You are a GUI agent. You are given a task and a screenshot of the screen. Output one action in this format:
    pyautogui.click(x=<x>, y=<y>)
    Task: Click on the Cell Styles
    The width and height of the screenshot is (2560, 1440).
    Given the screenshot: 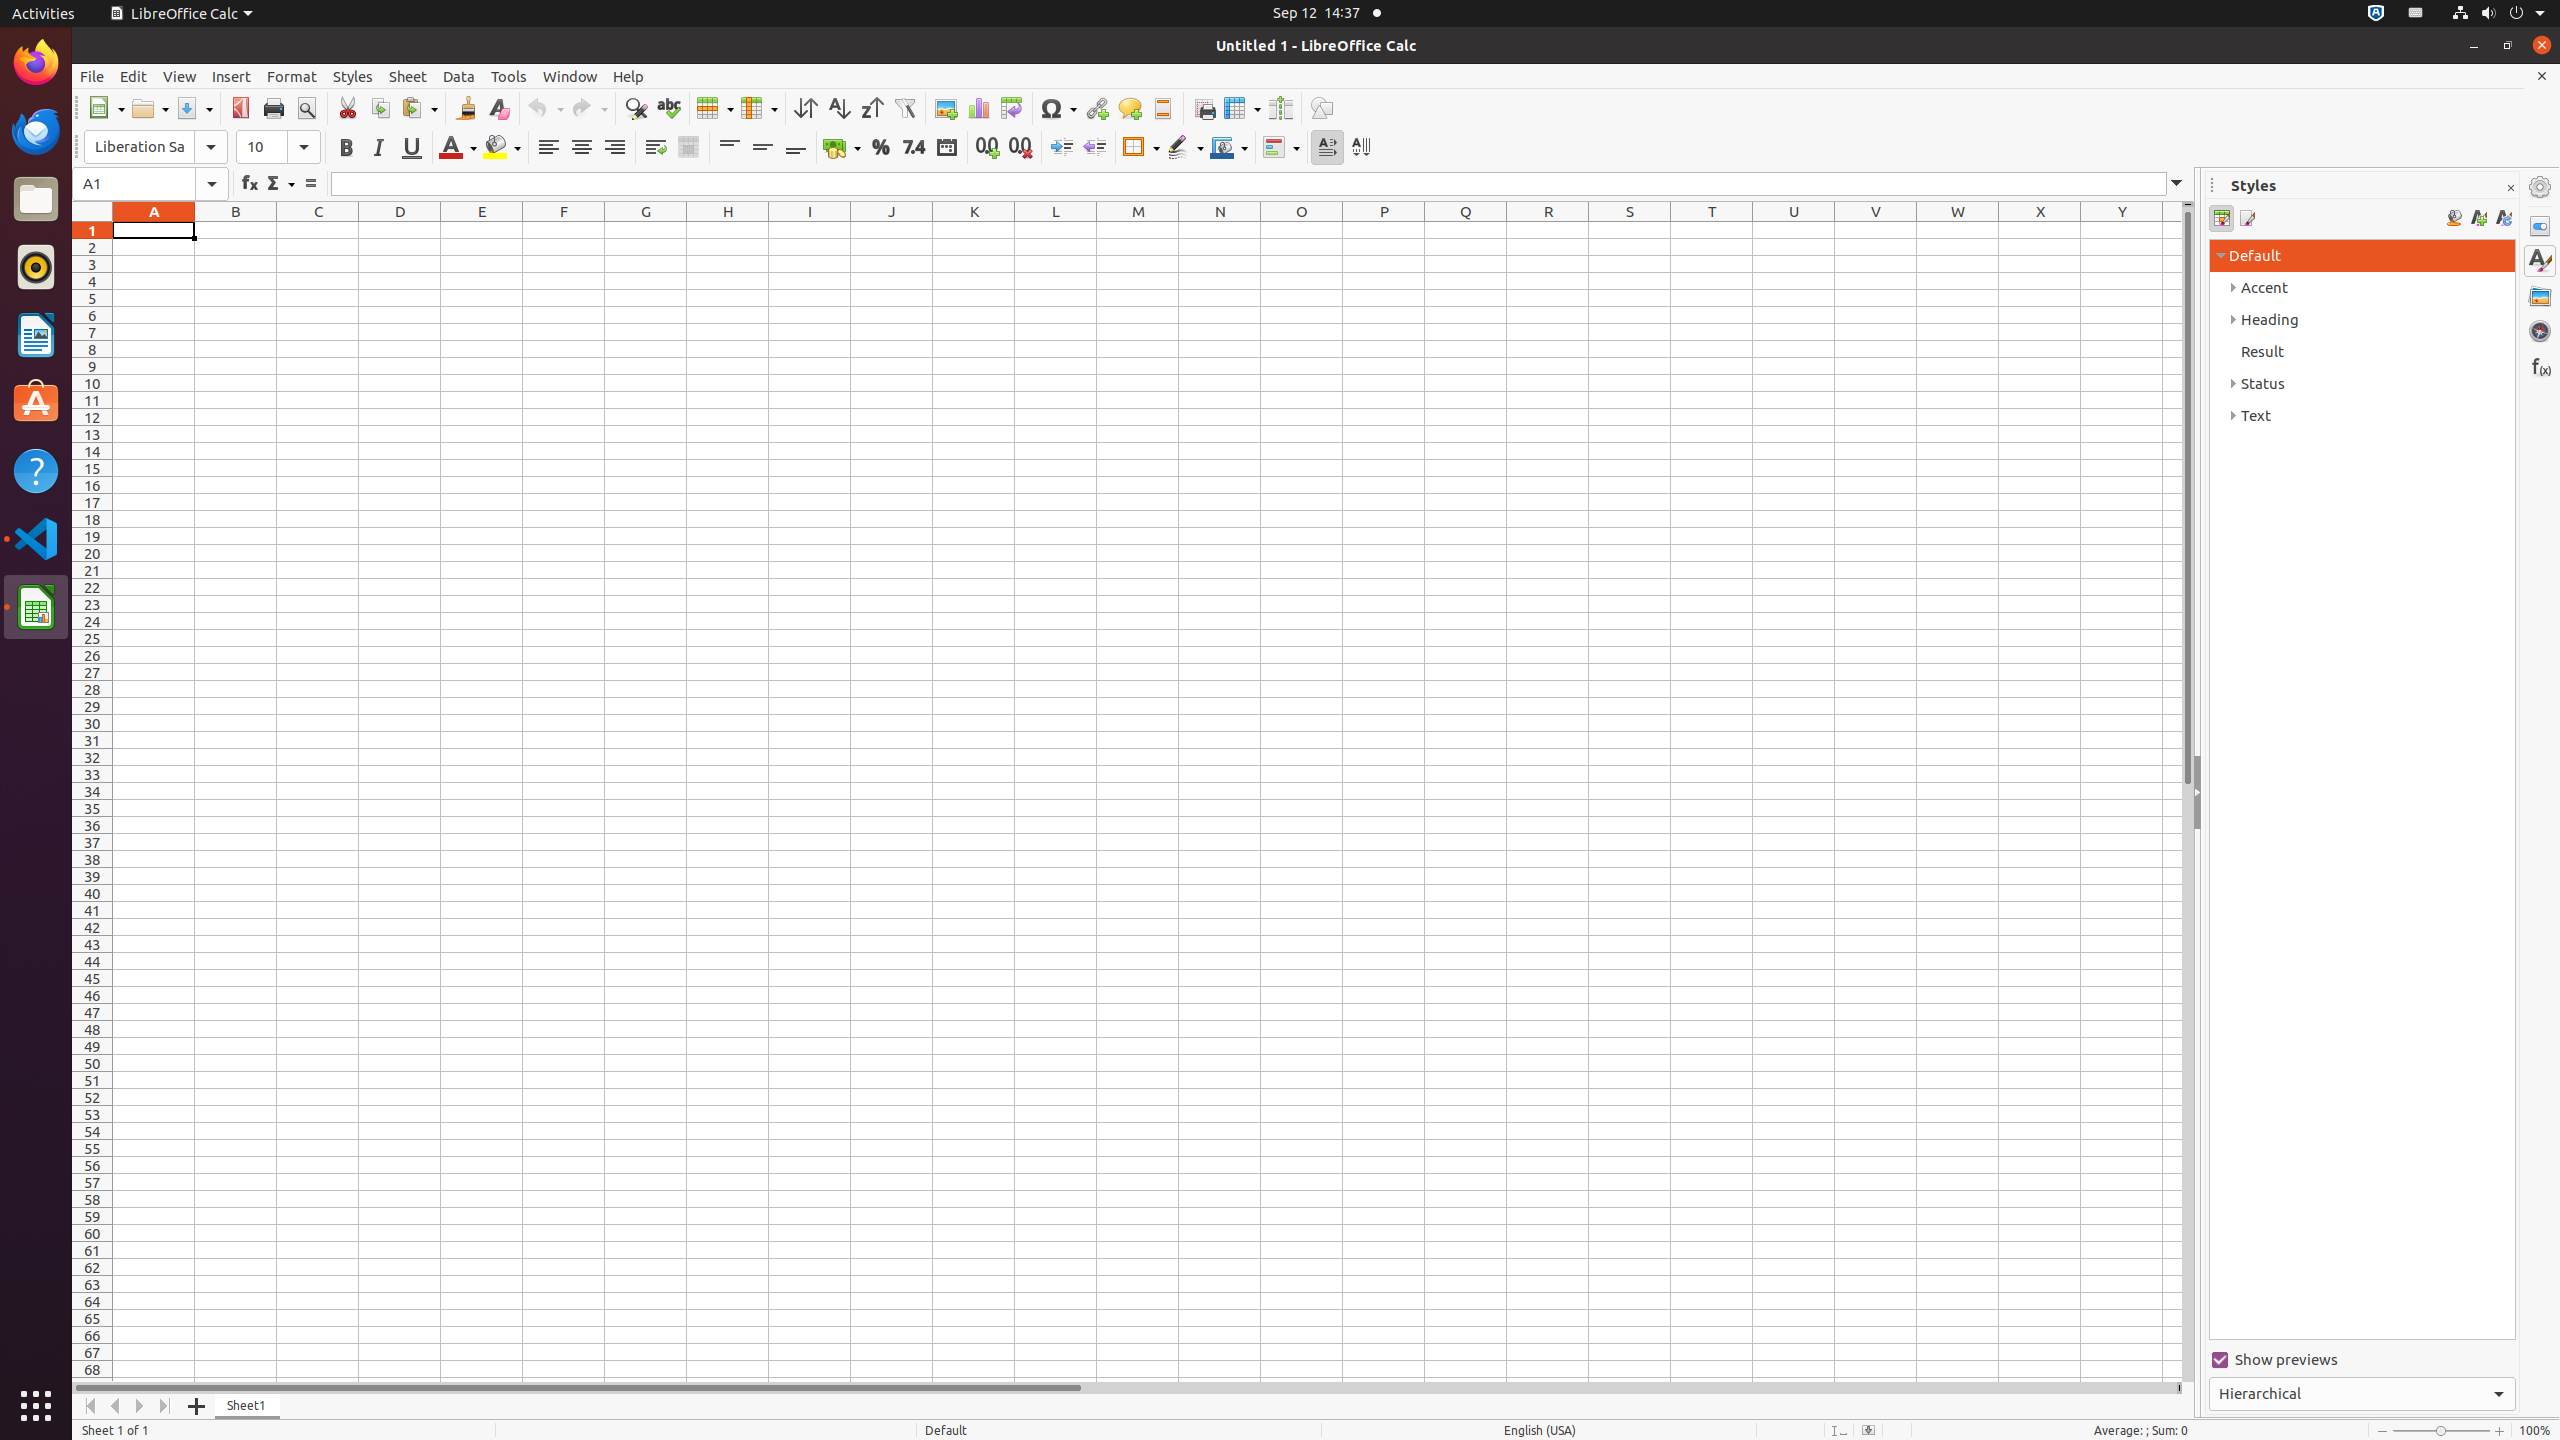 What is the action you would take?
    pyautogui.click(x=2222, y=218)
    